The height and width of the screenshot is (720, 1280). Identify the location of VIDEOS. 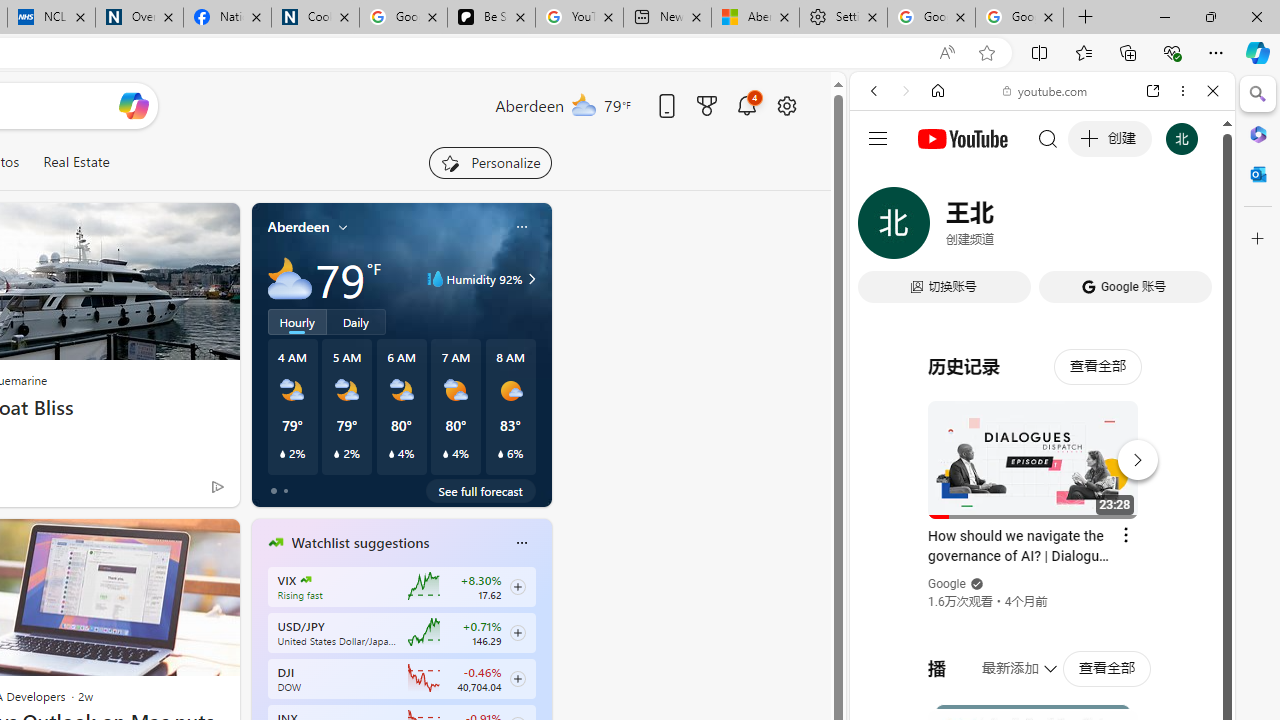
(1006, 228).